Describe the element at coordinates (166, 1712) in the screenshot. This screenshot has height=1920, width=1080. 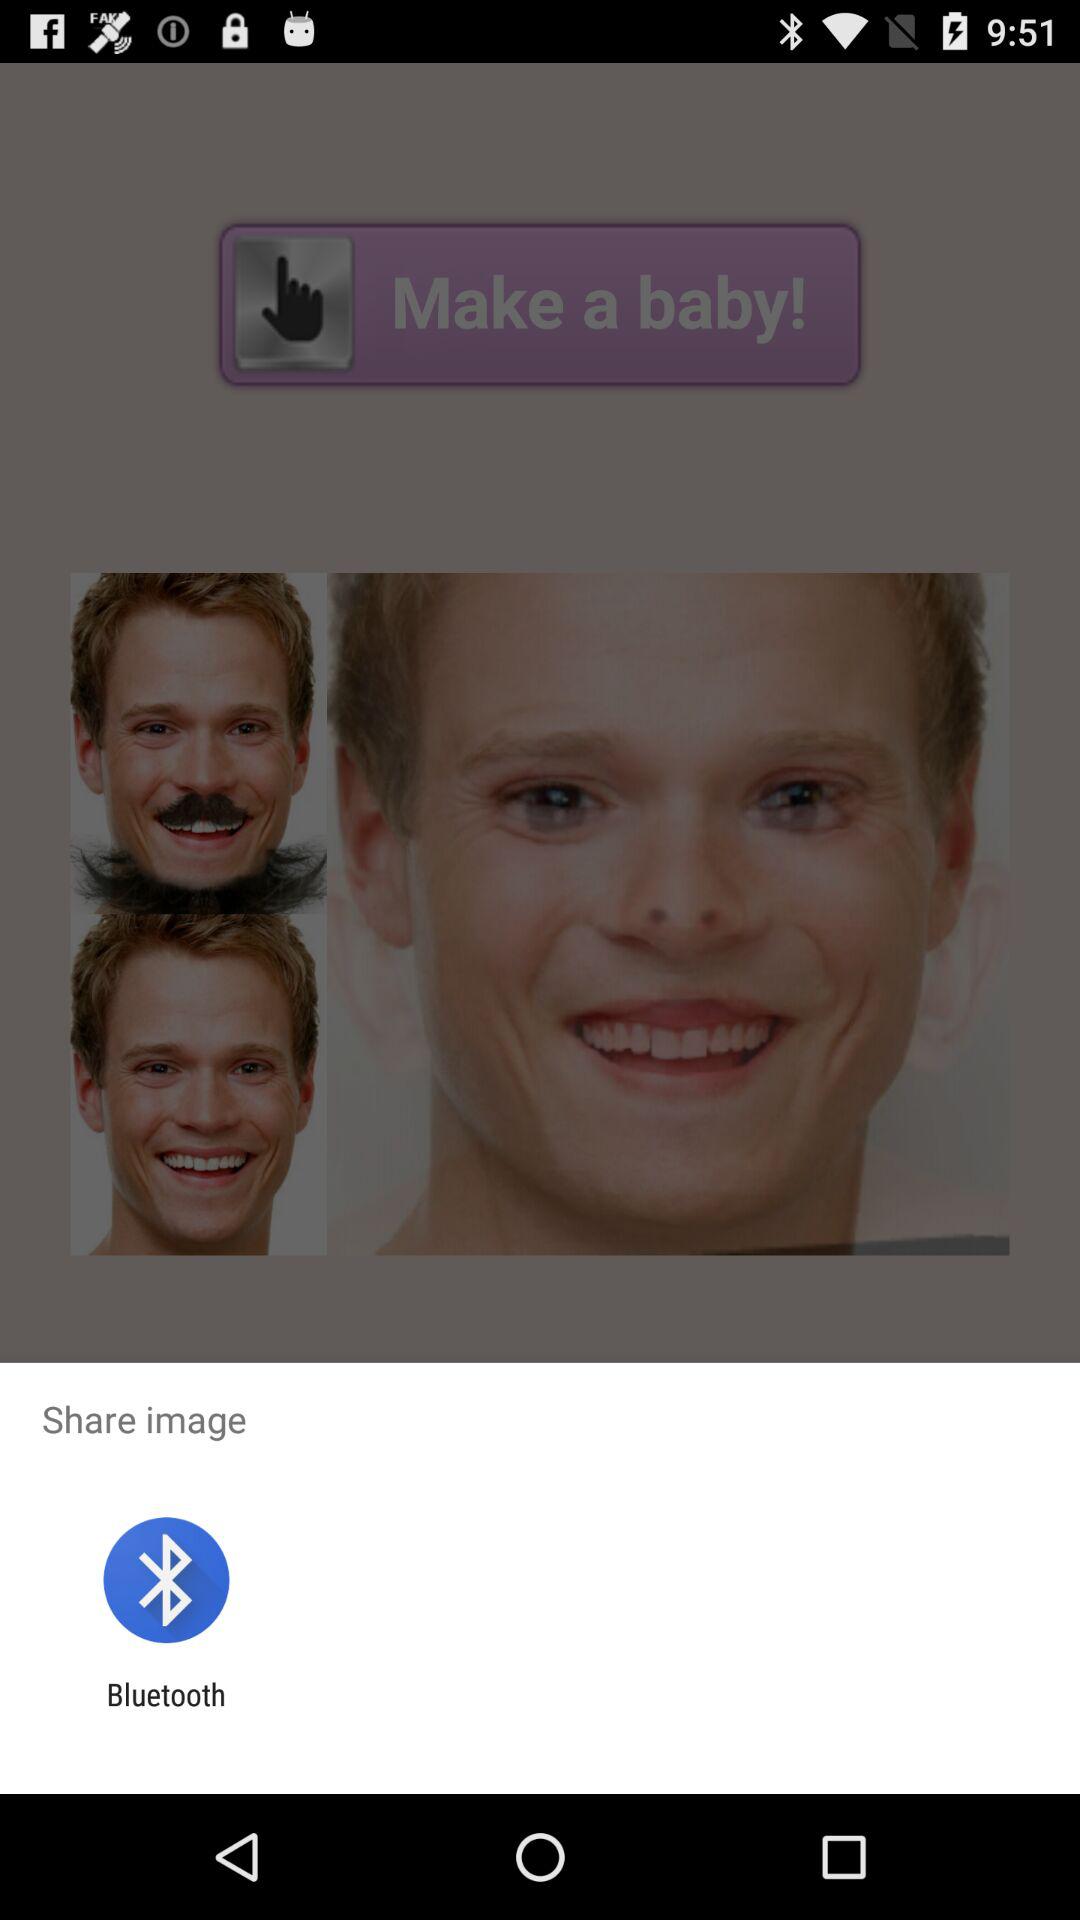
I see `turn off the bluetooth item` at that location.